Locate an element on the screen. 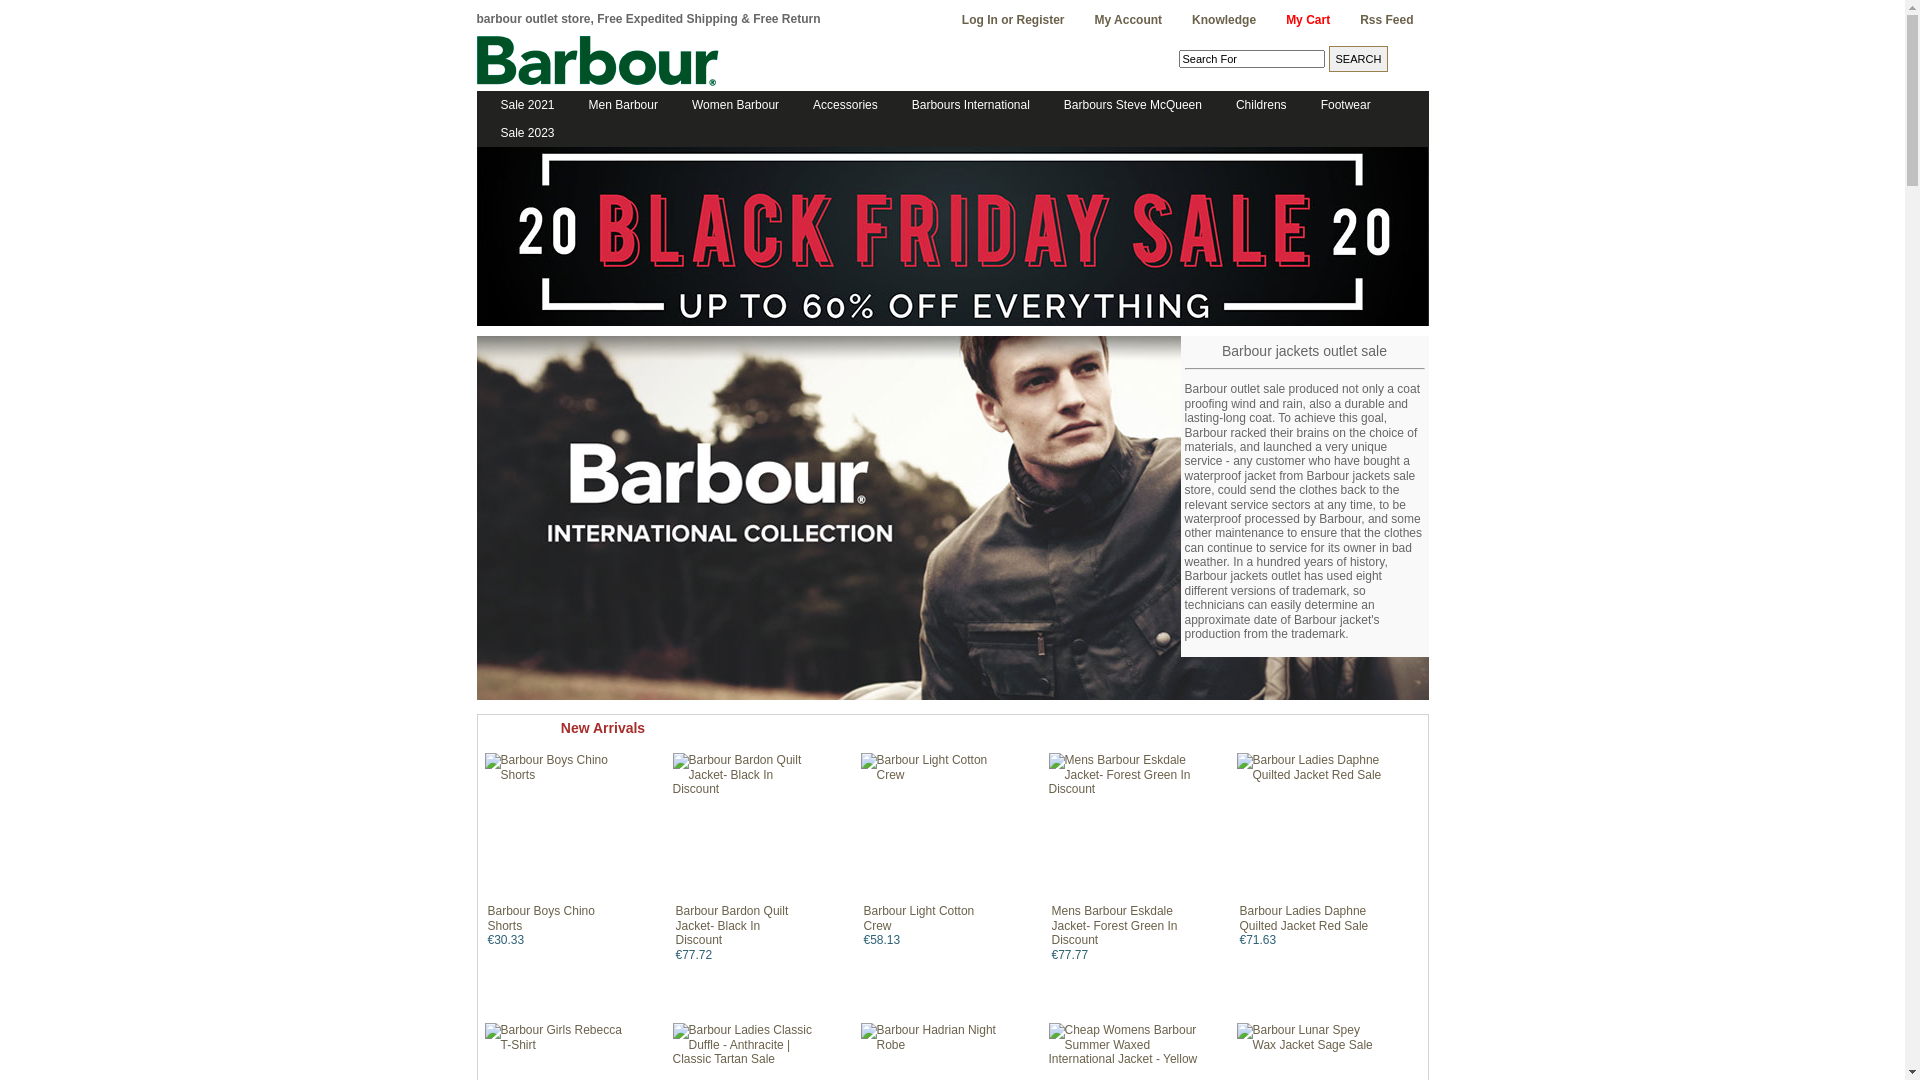 The height and width of the screenshot is (1080, 1920).  Barbour Ladies Daphne Quilted Jacket Red Sale  is located at coordinates (1312, 828).